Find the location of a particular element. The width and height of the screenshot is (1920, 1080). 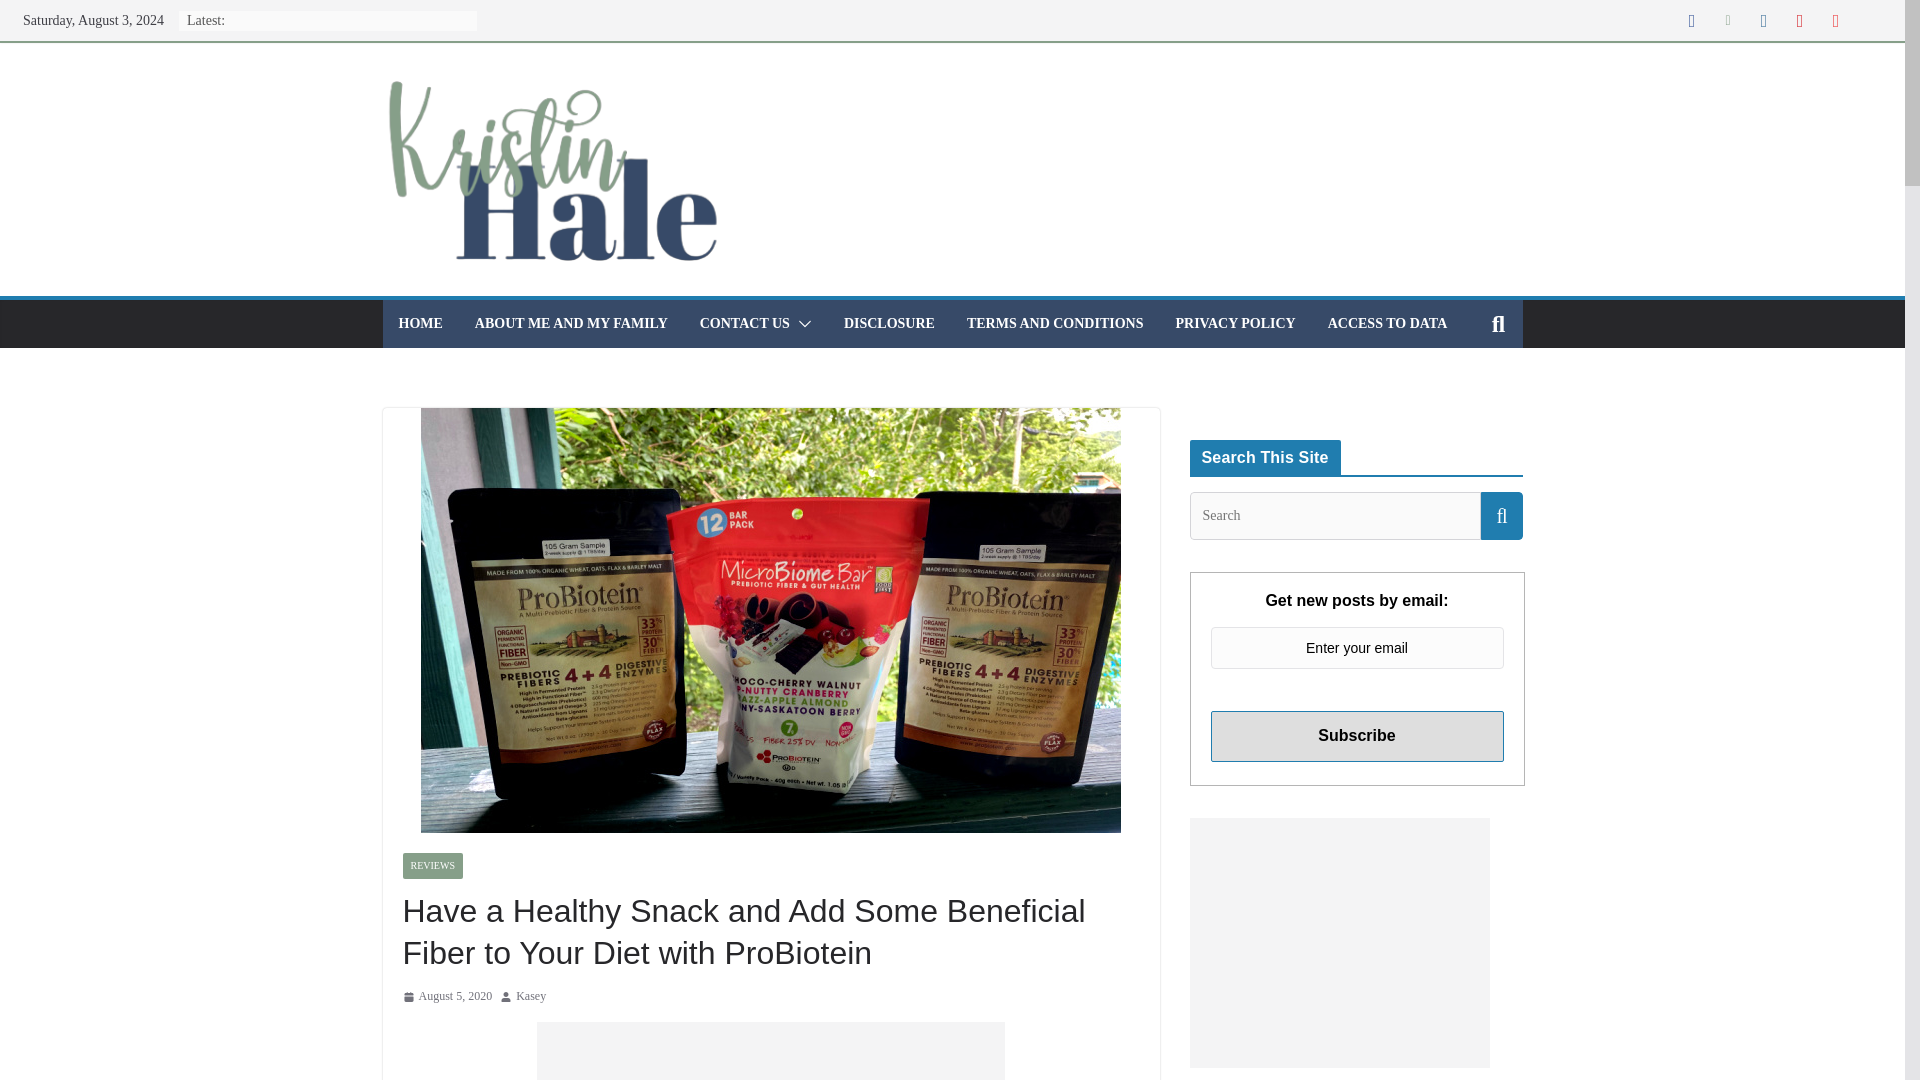

CONTACT US is located at coordinates (744, 324).